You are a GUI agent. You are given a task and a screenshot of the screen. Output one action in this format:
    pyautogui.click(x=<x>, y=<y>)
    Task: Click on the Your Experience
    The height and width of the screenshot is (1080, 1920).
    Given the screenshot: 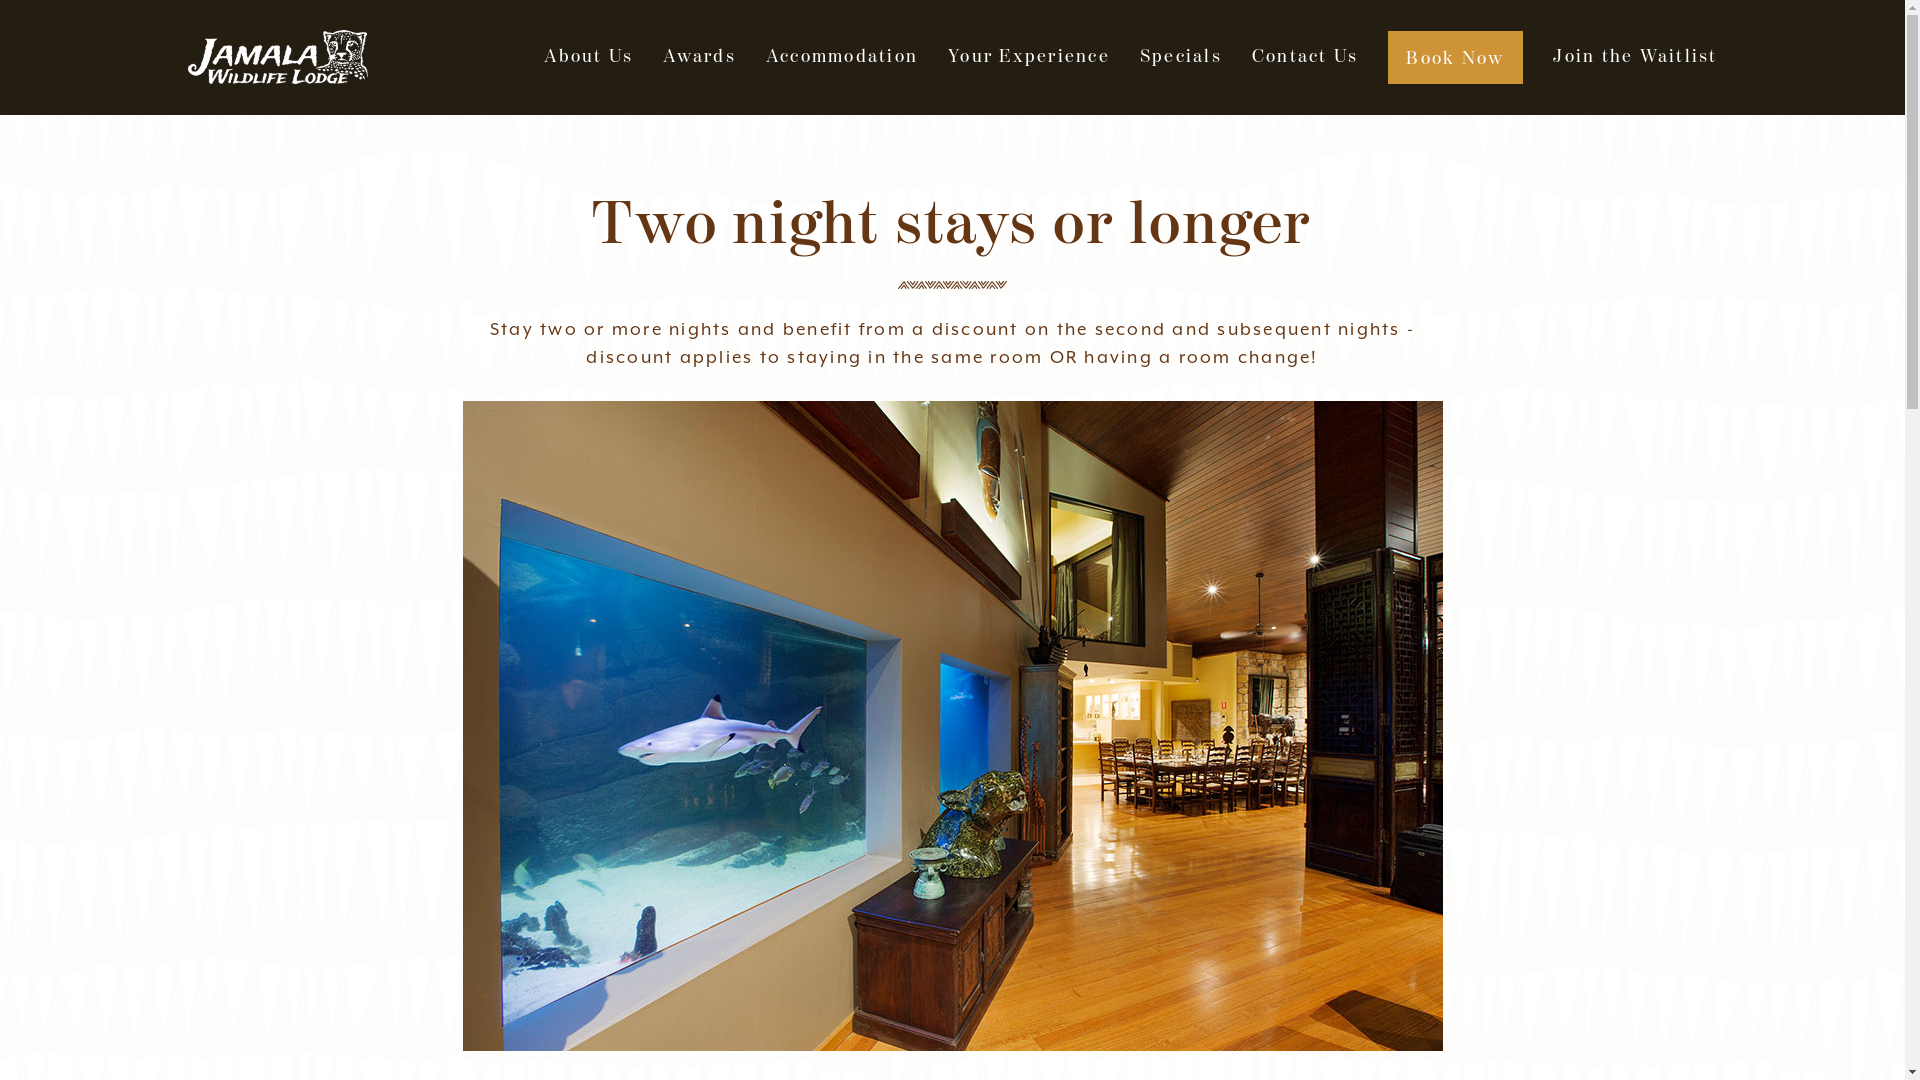 What is the action you would take?
    pyautogui.click(x=1029, y=57)
    